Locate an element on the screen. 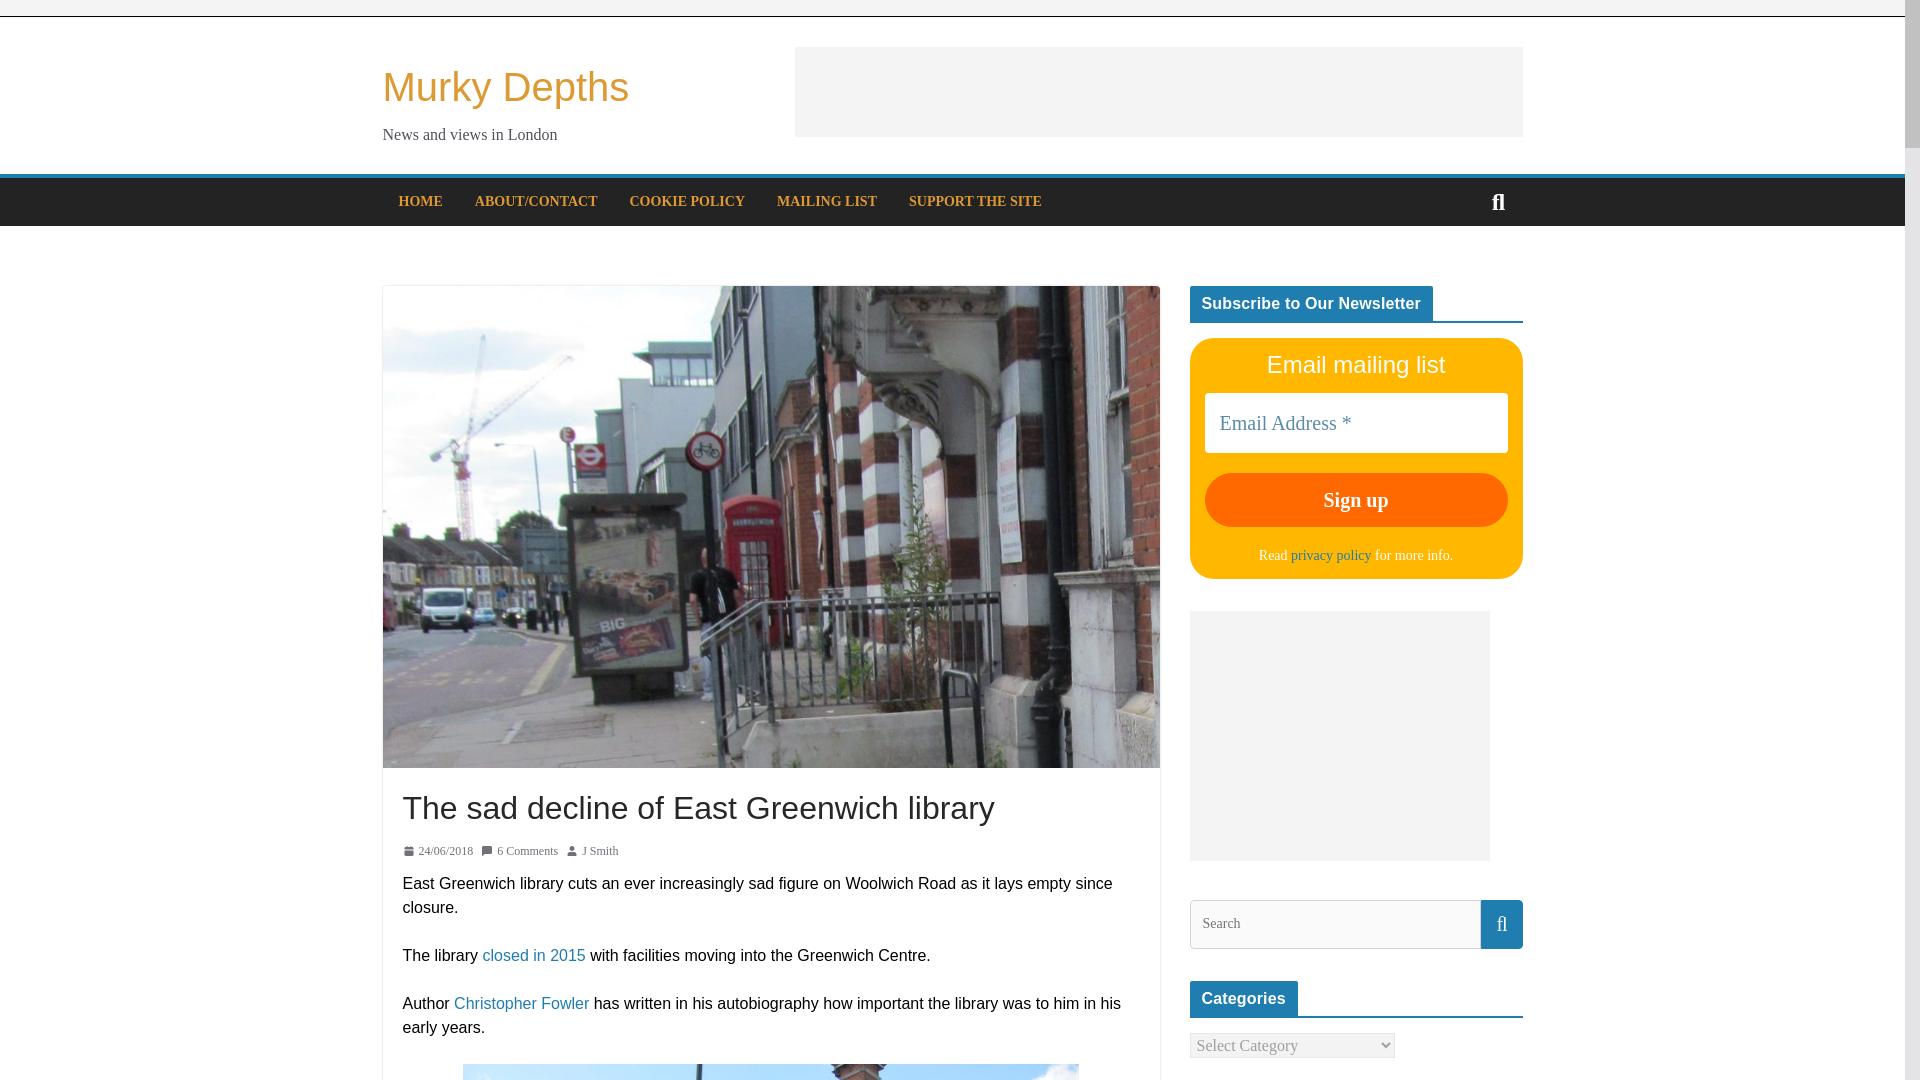 This screenshot has height=1080, width=1920. J Smith is located at coordinates (600, 850).